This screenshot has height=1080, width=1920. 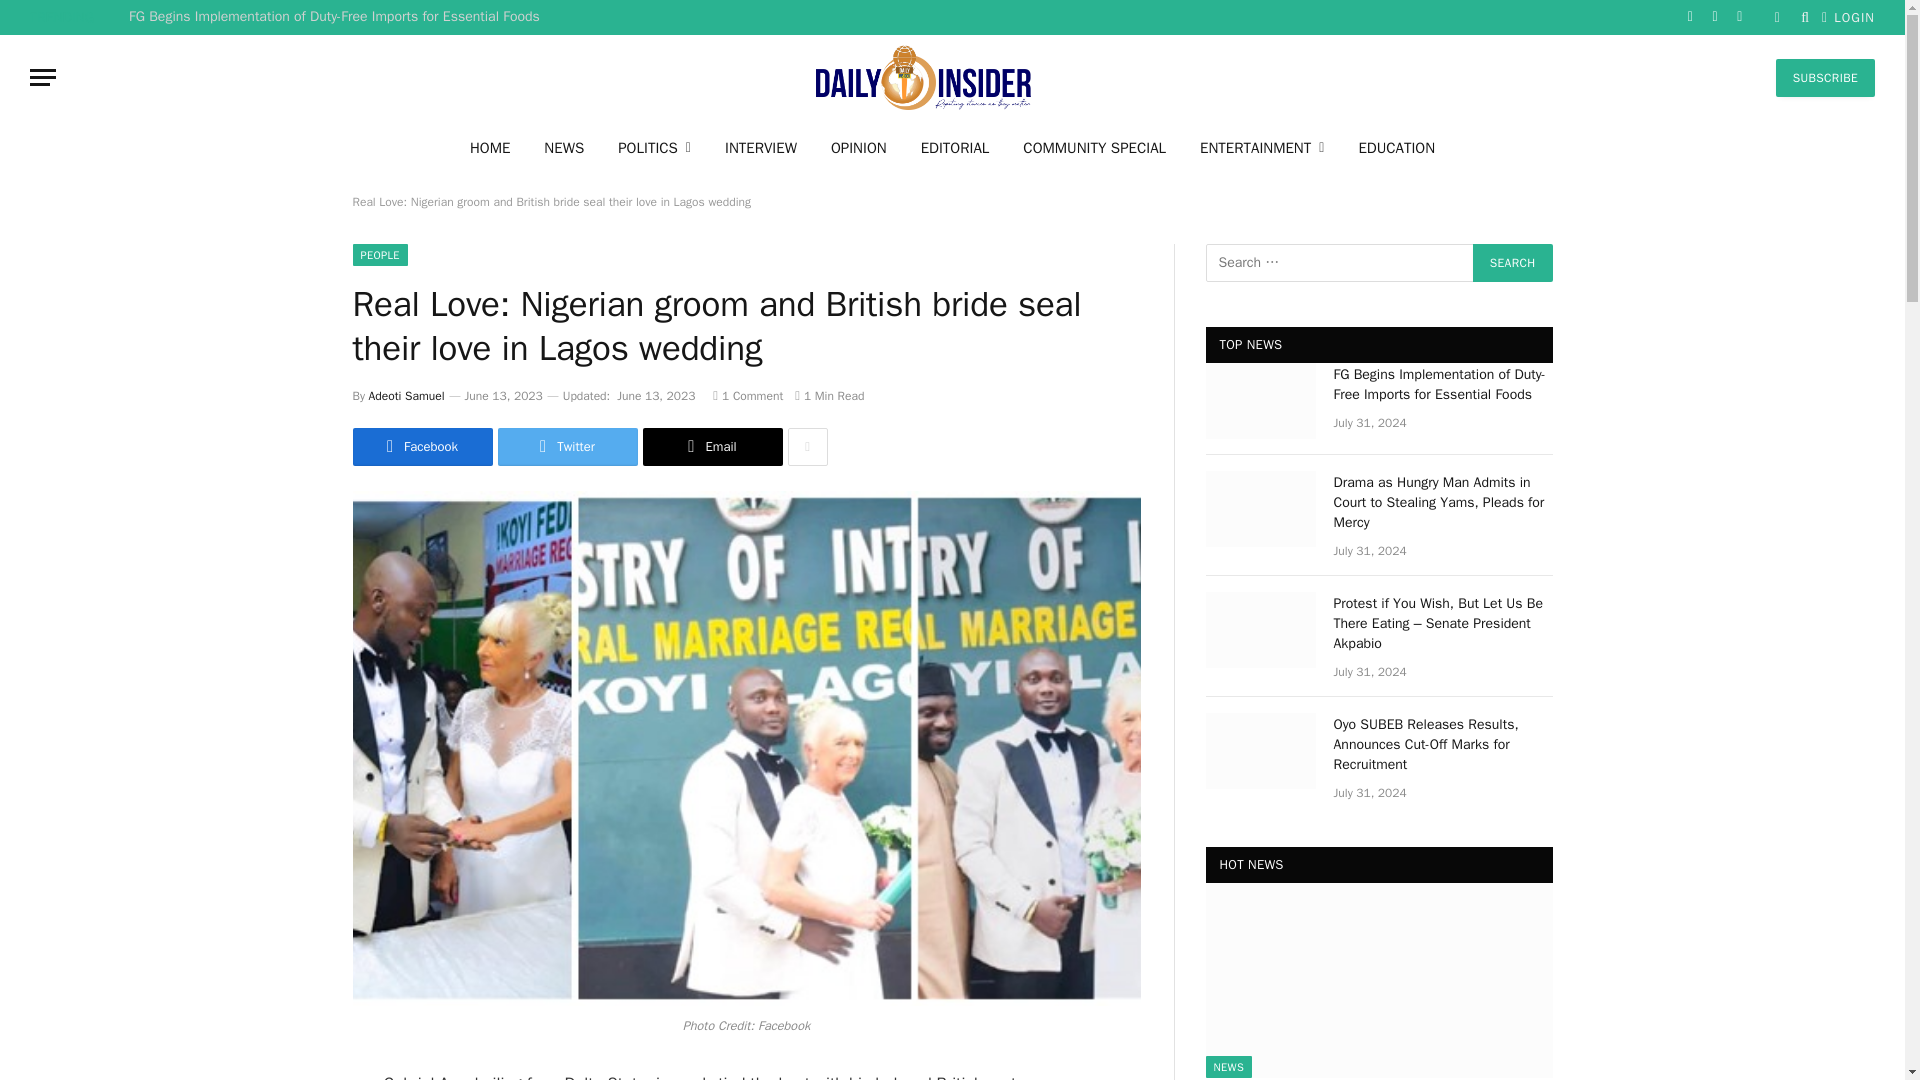 What do you see at coordinates (1776, 16) in the screenshot?
I see `Switch to Dark Design - easier on eyes.` at bounding box center [1776, 16].